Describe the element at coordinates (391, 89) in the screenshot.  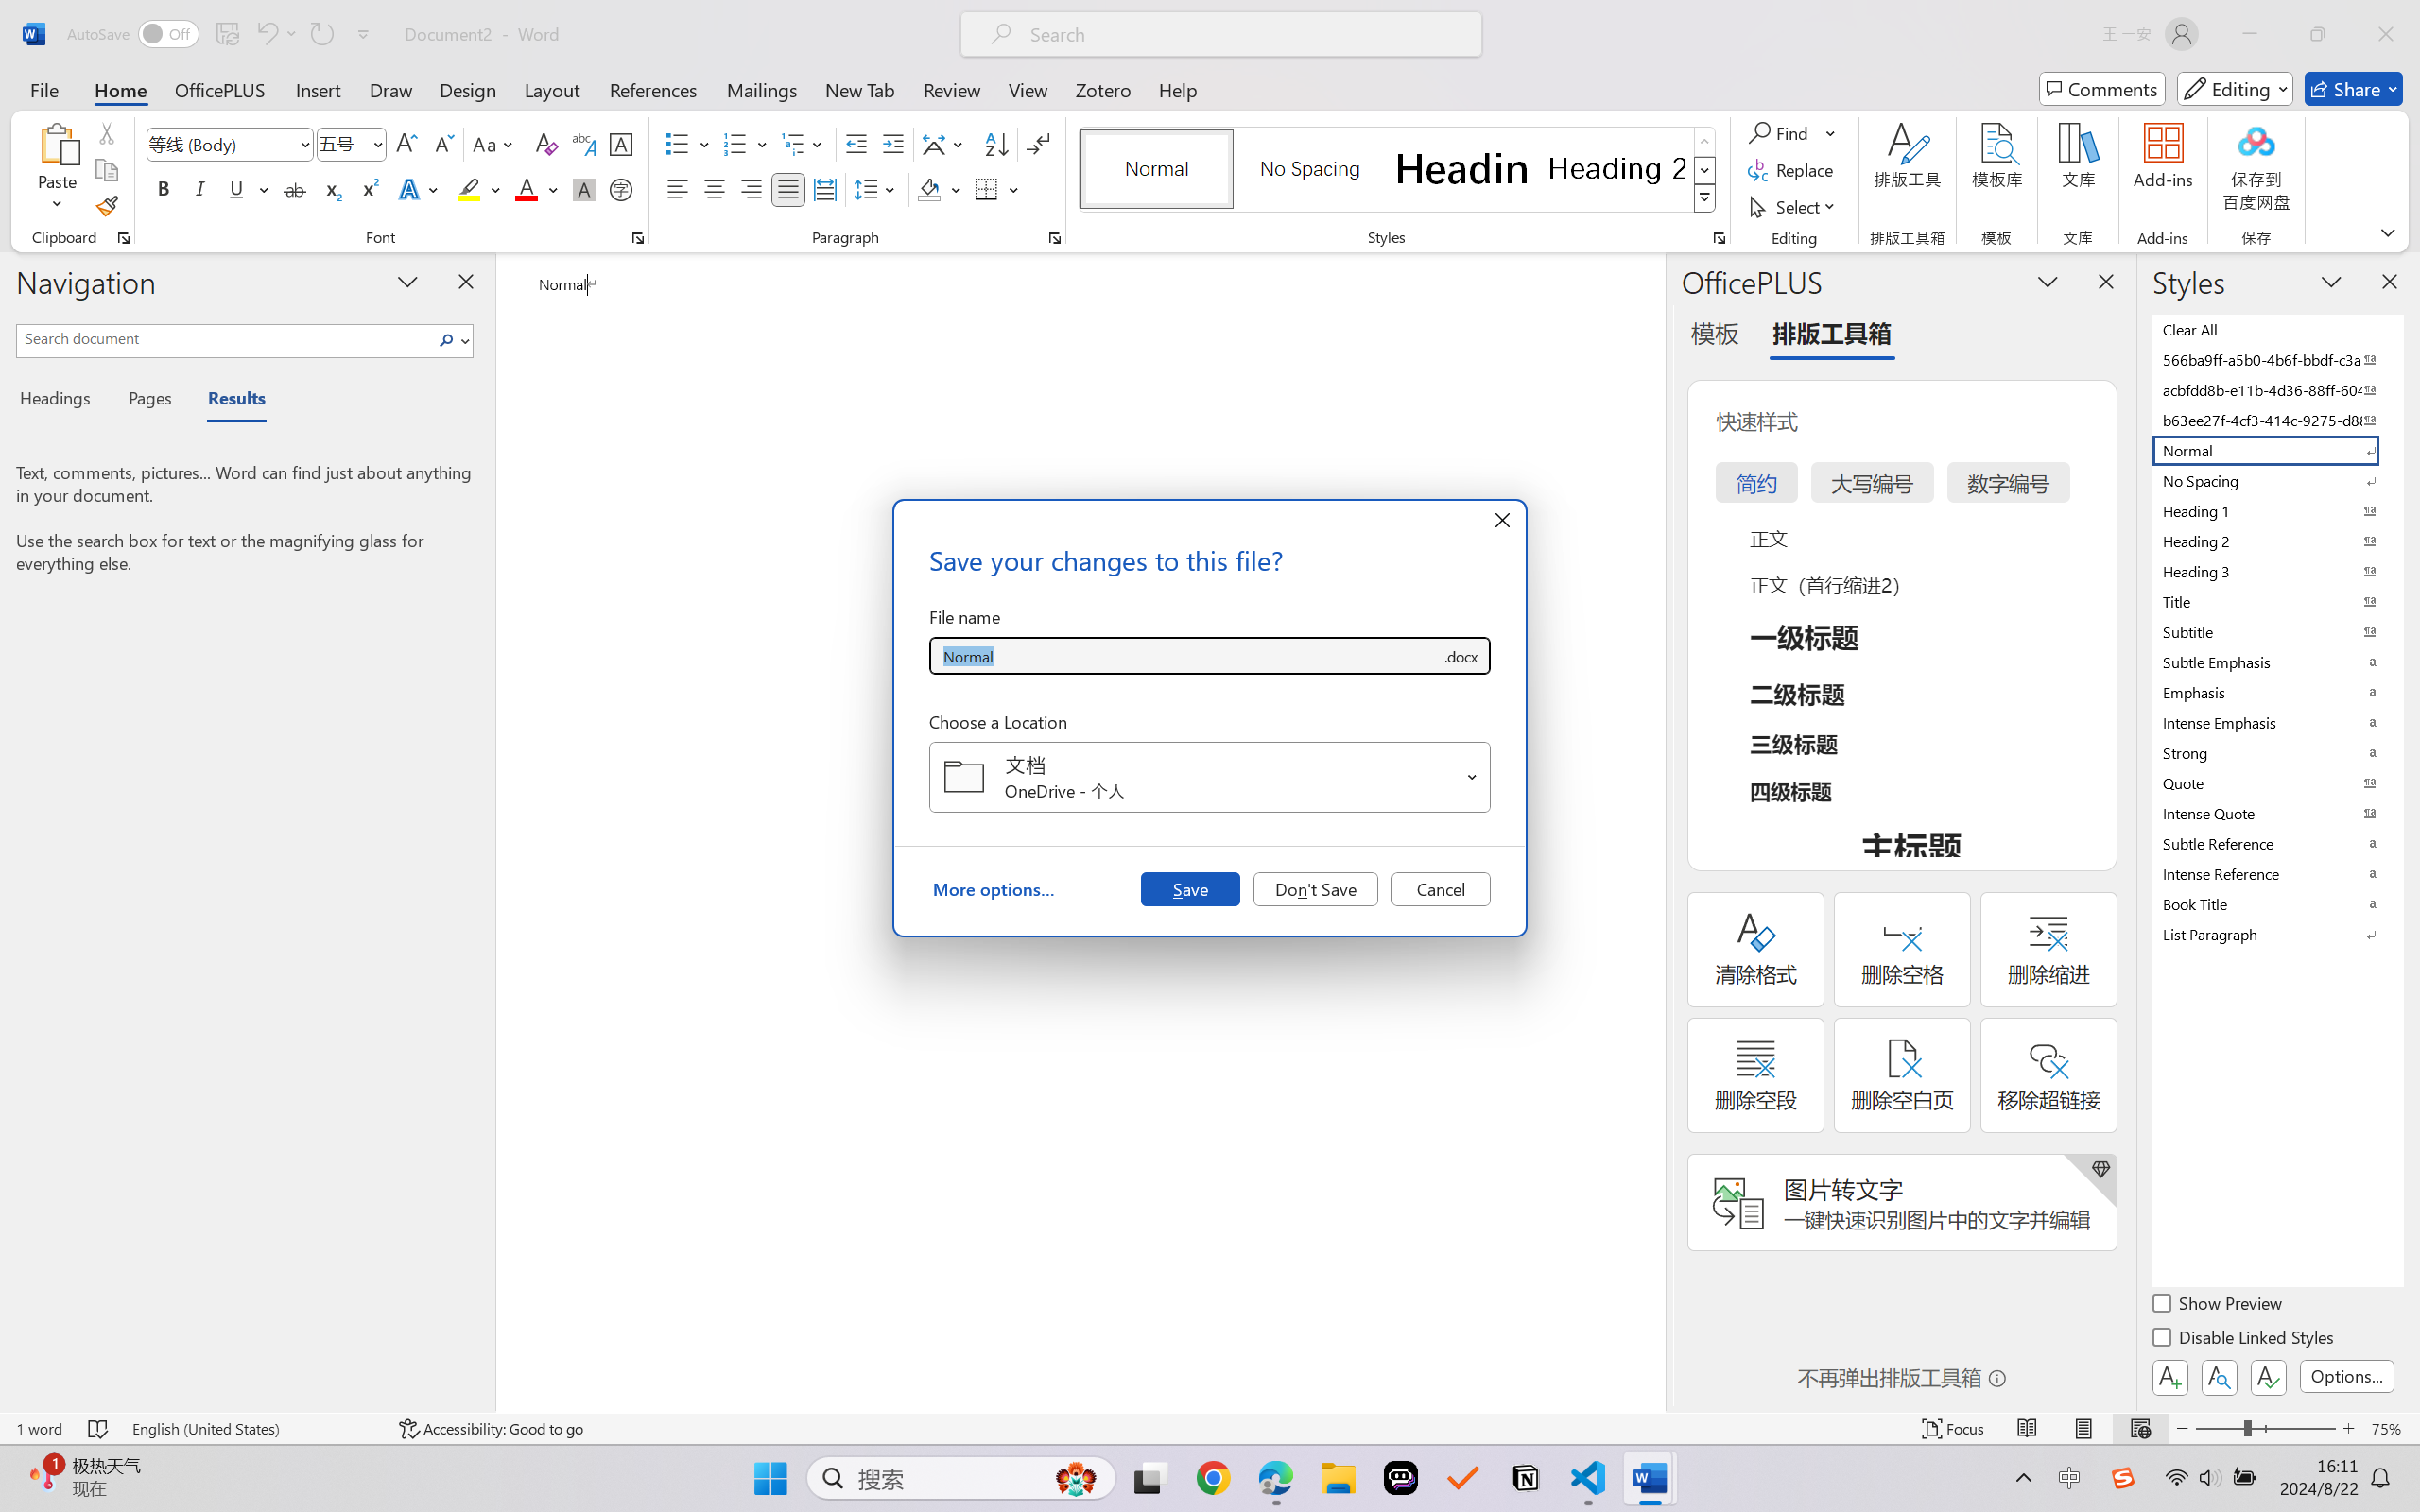
I see `Draw` at that location.